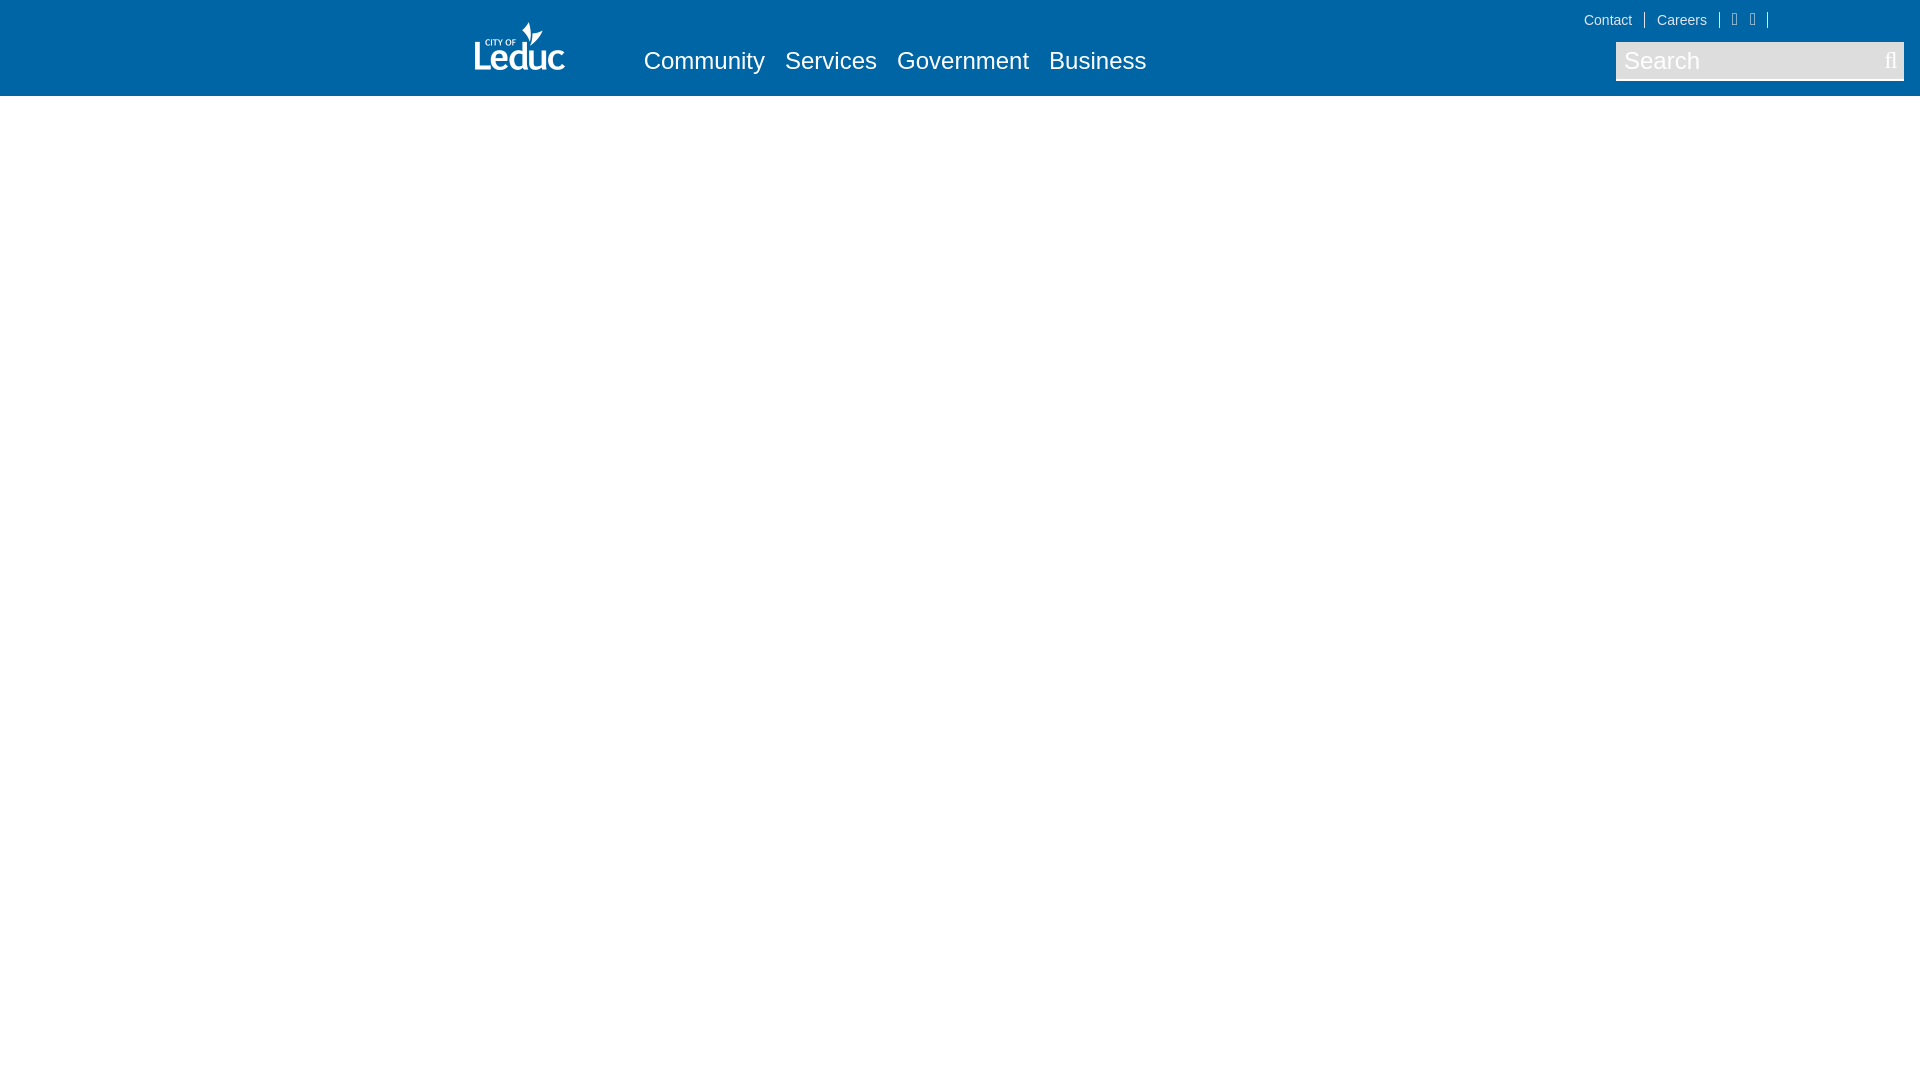  I want to click on Services, so click(831, 60).